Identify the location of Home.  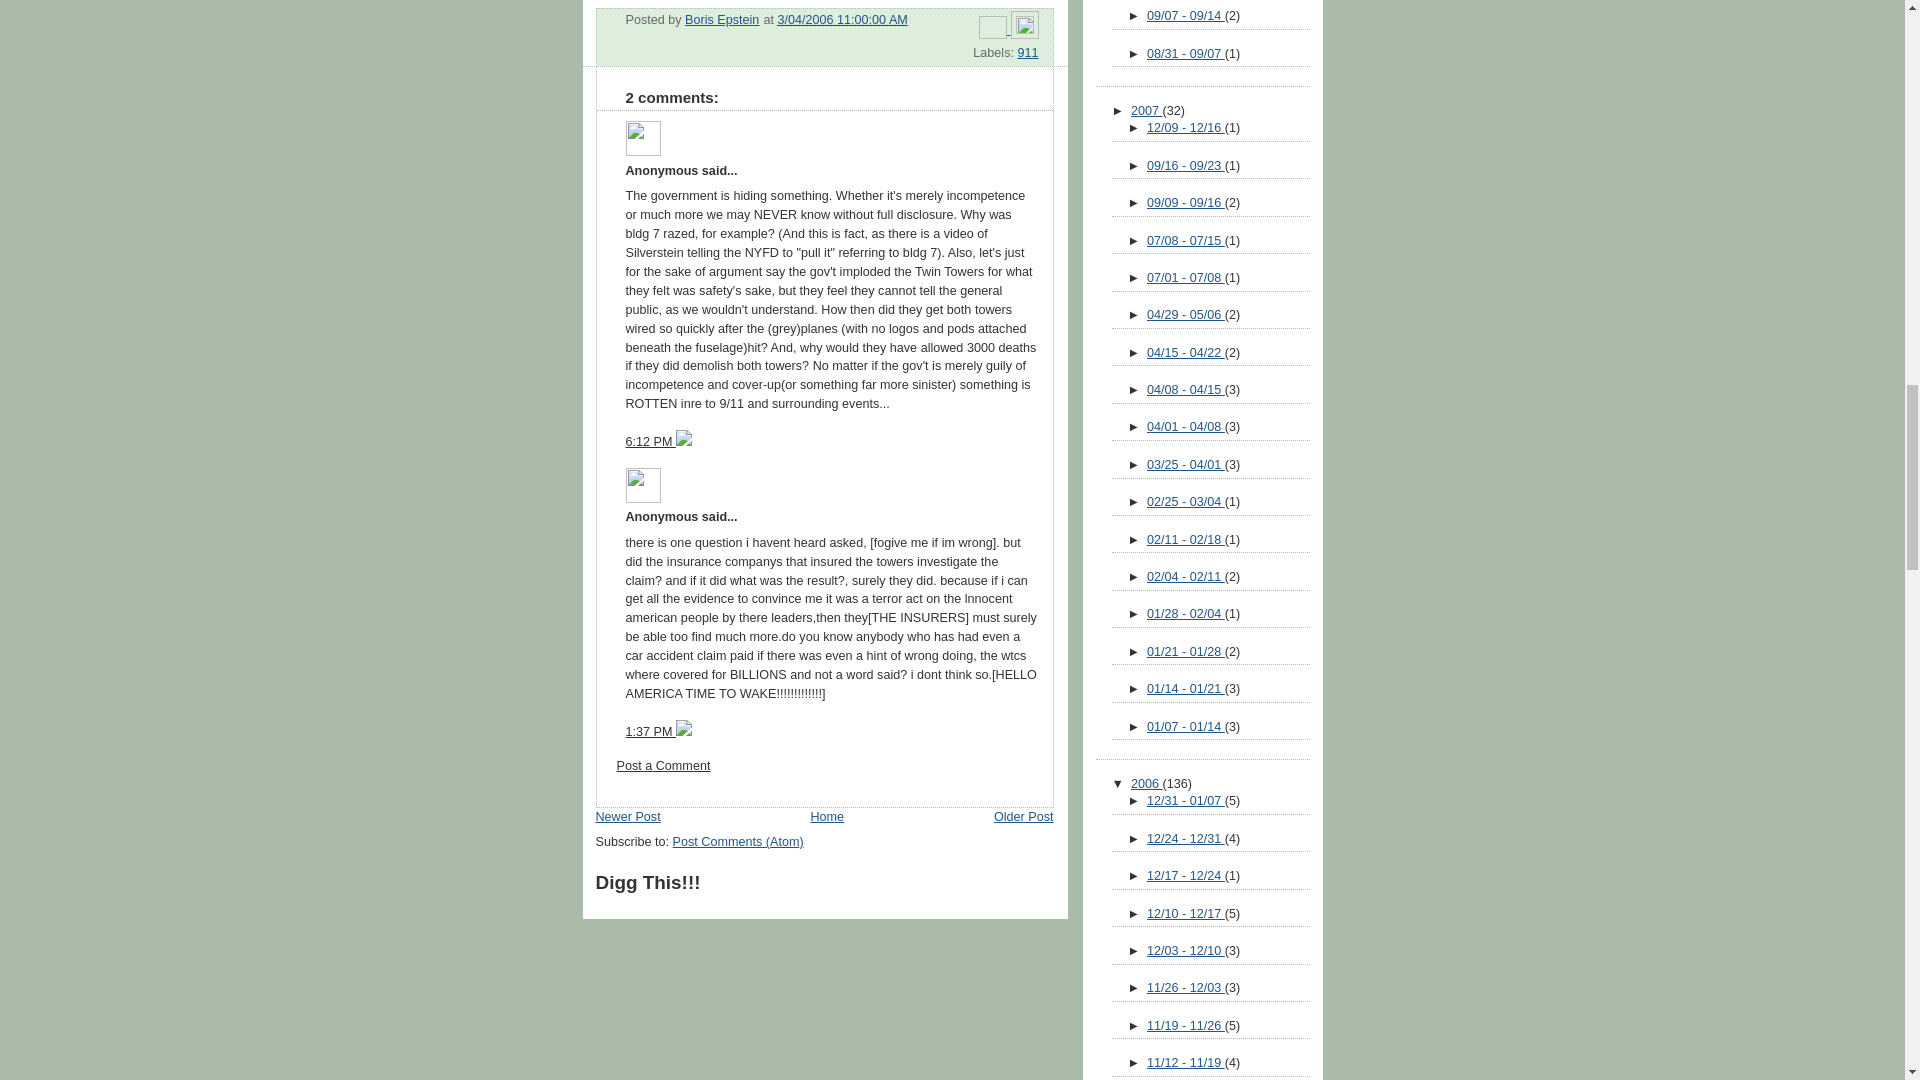
(827, 817).